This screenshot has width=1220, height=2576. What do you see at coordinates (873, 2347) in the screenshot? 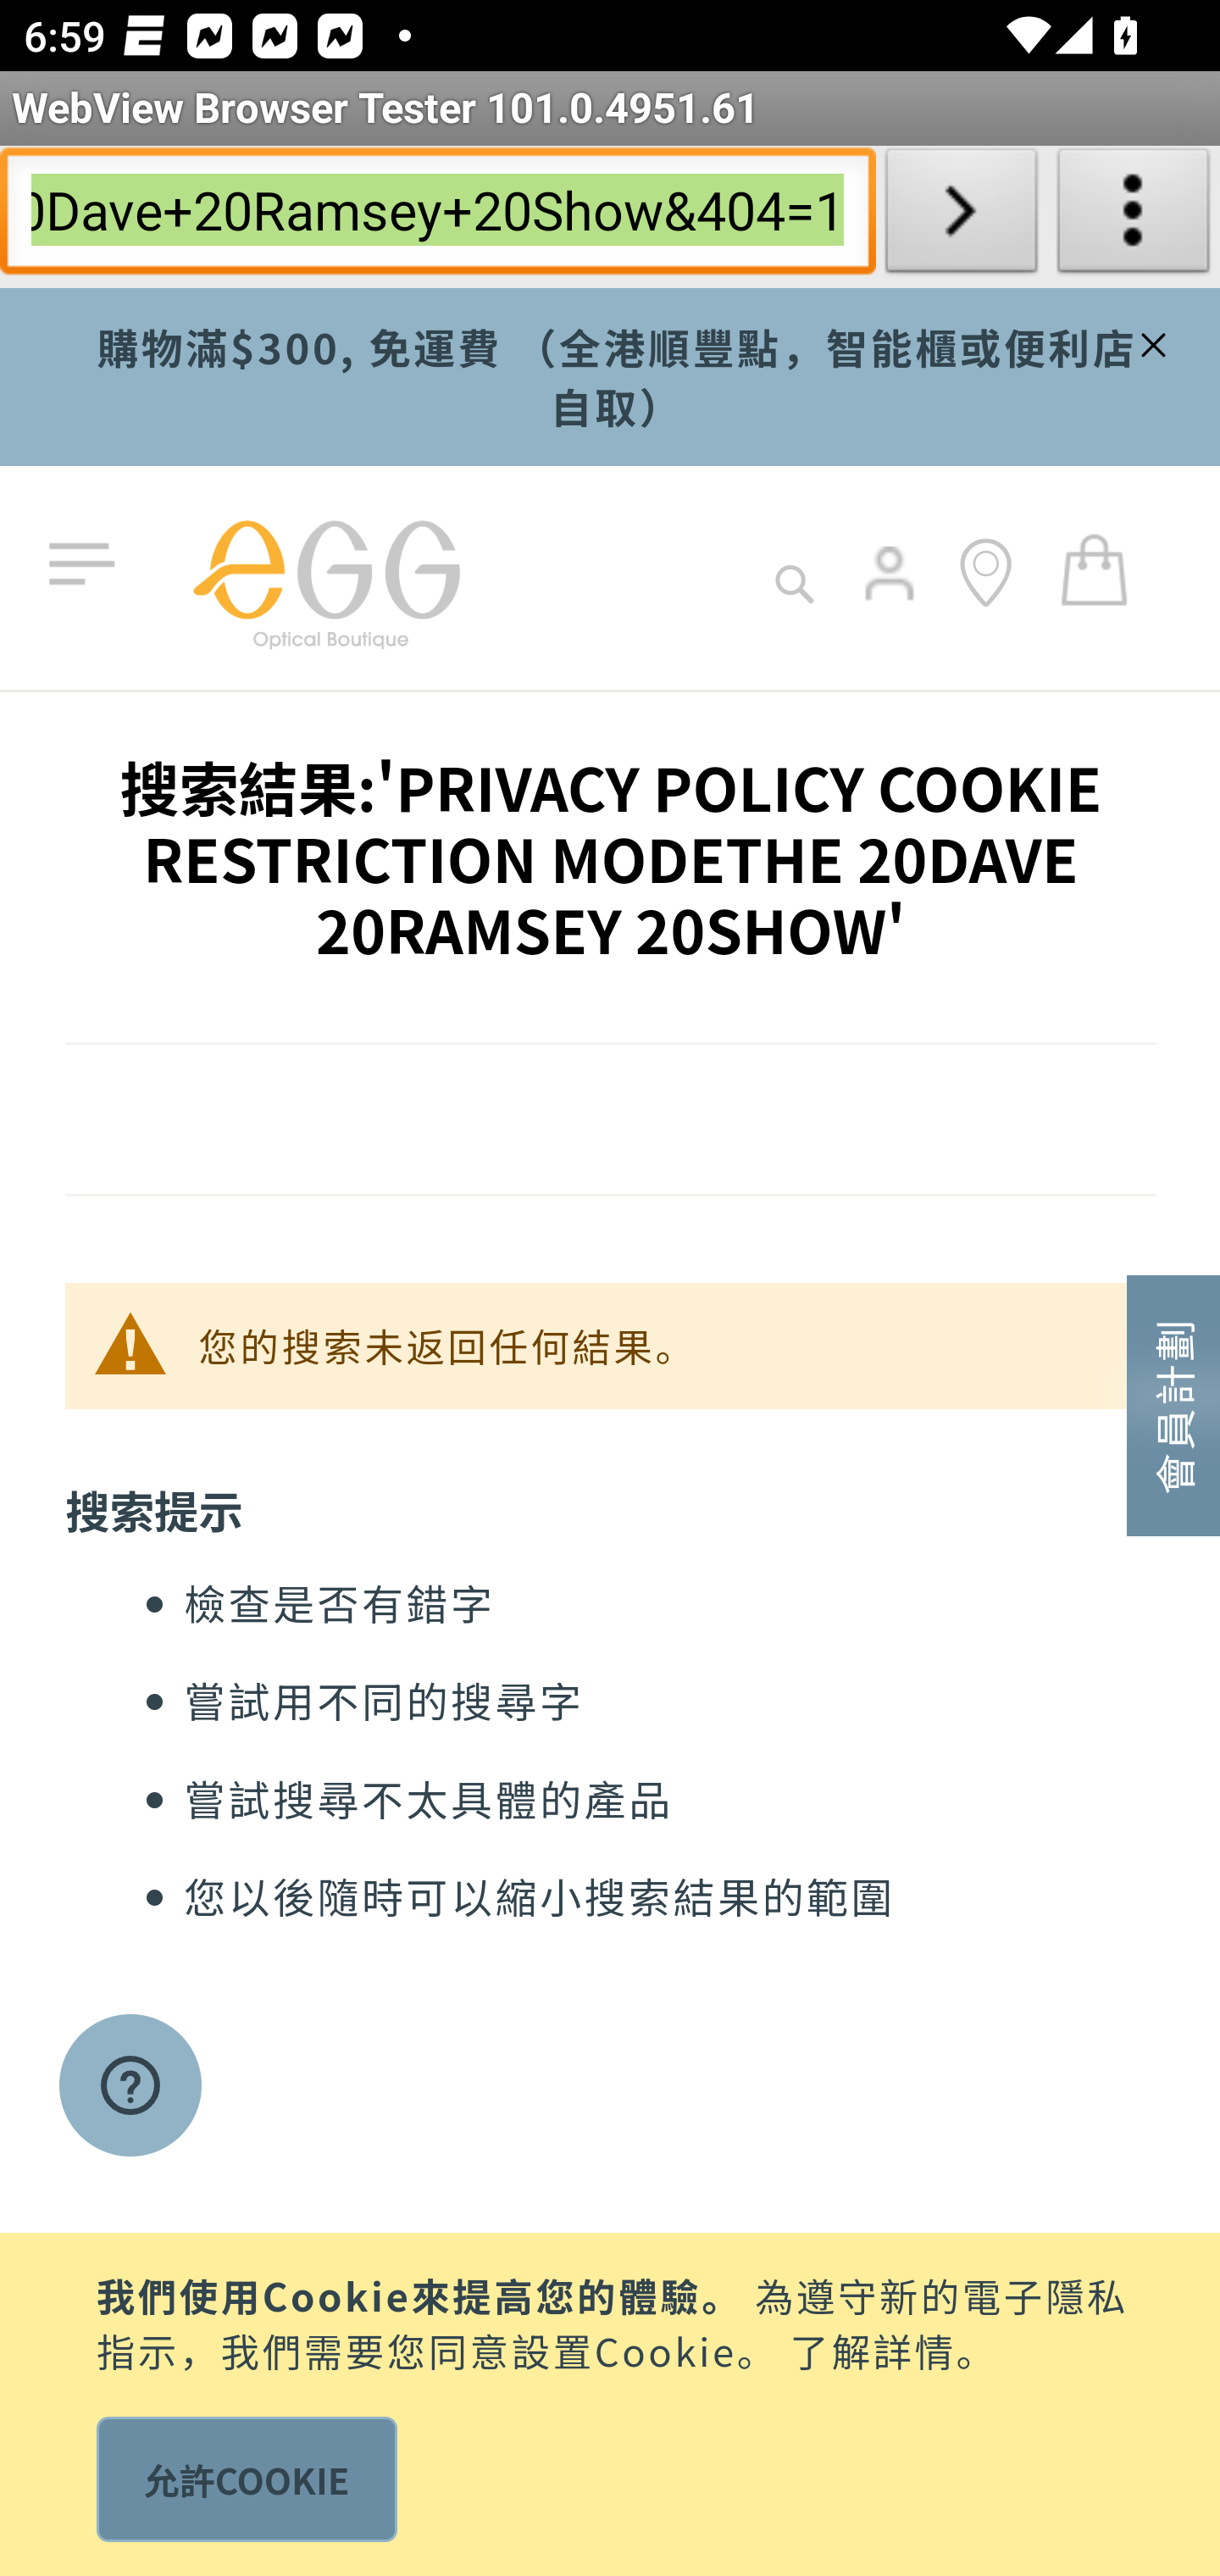
I see `了解詳情` at bounding box center [873, 2347].